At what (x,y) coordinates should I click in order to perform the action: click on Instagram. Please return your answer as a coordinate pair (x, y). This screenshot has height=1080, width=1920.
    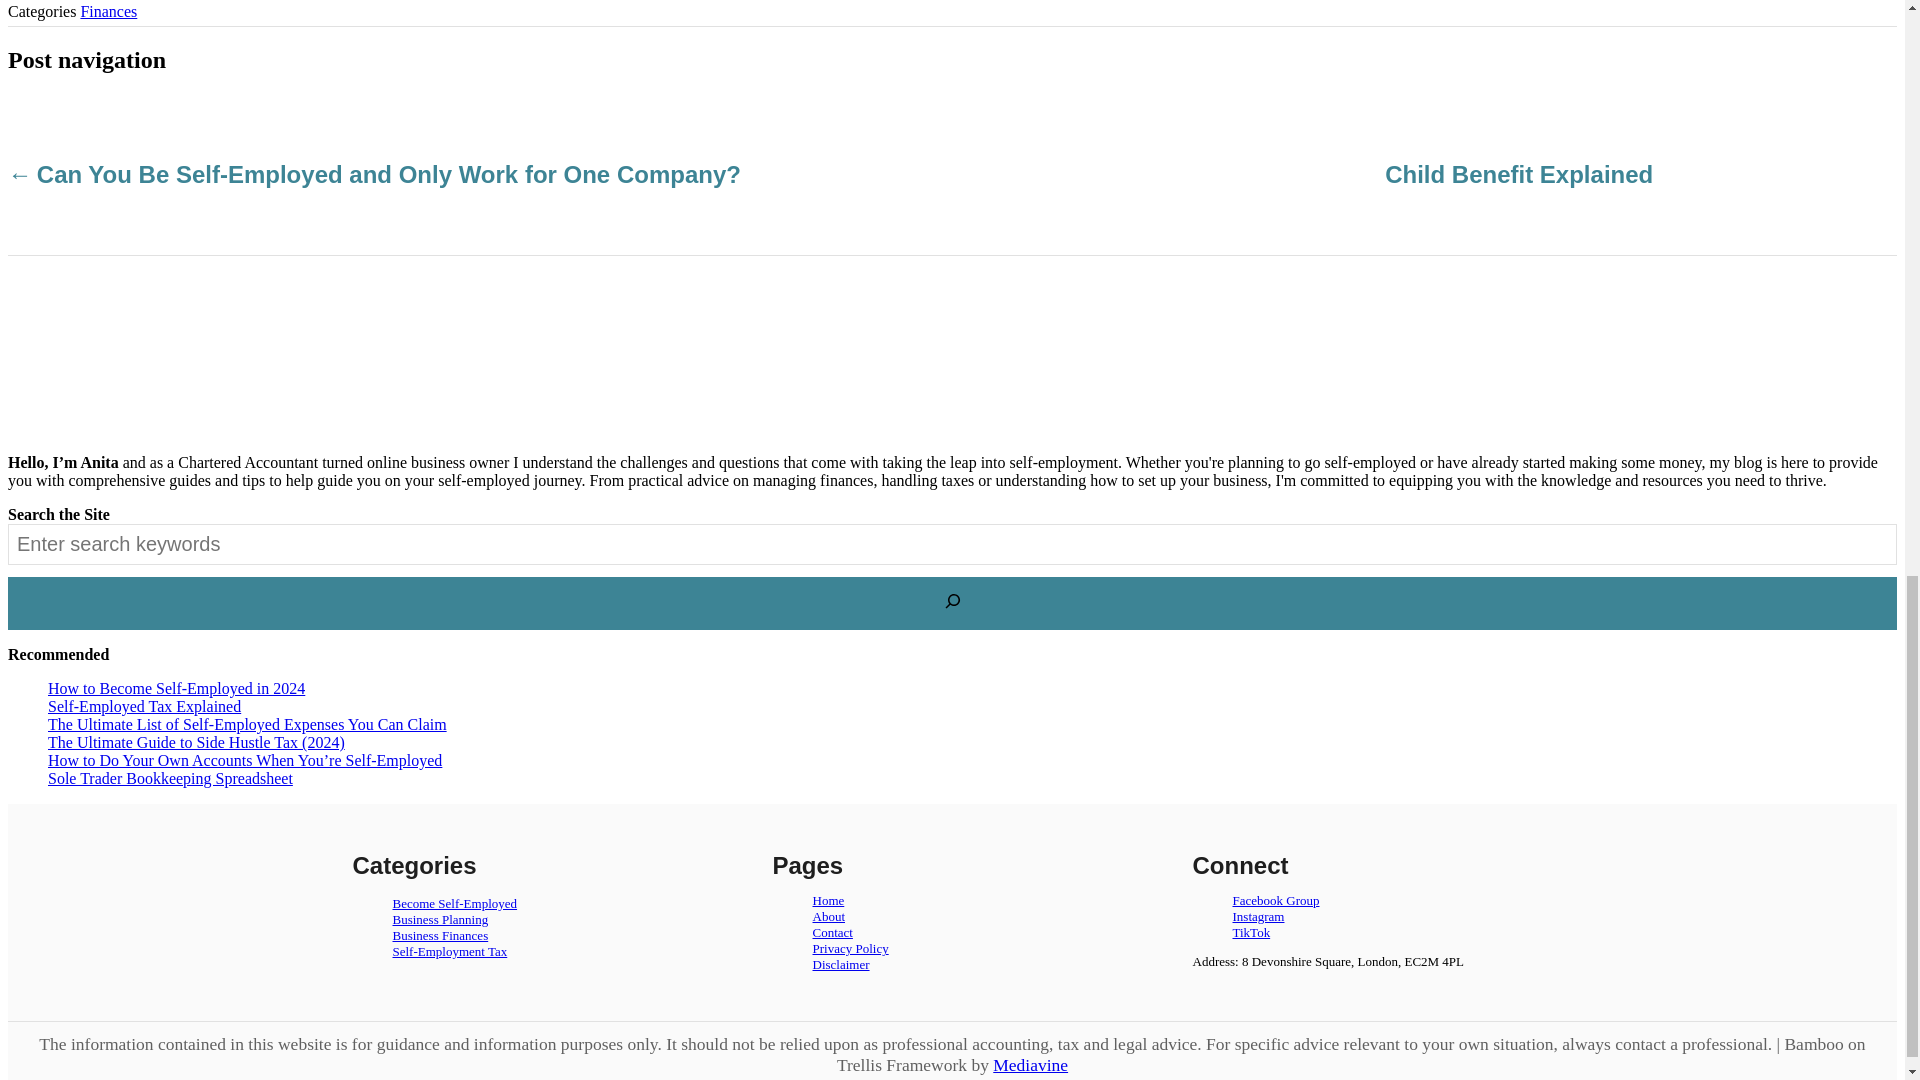
    Looking at the image, I should click on (1258, 916).